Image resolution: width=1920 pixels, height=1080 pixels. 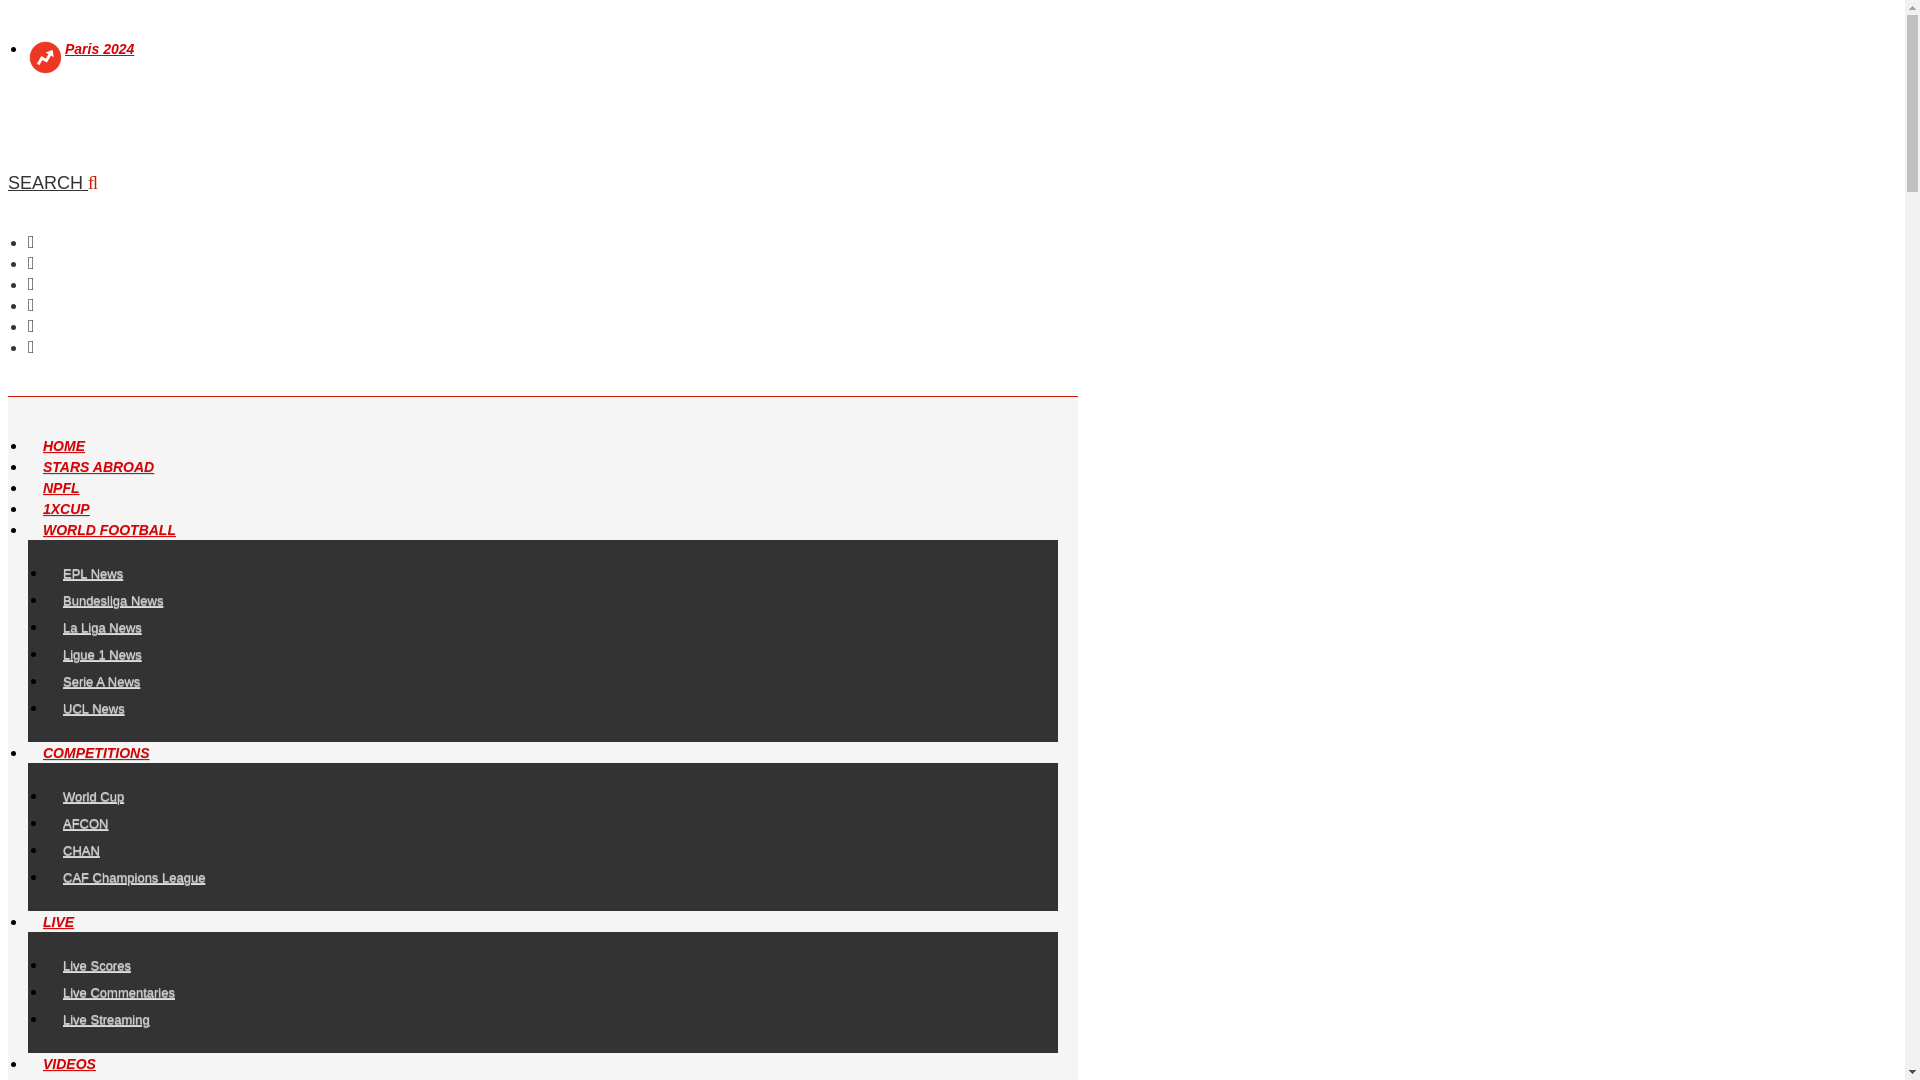 What do you see at coordinates (86, 823) in the screenshot?
I see `AFCON` at bounding box center [86, 823].